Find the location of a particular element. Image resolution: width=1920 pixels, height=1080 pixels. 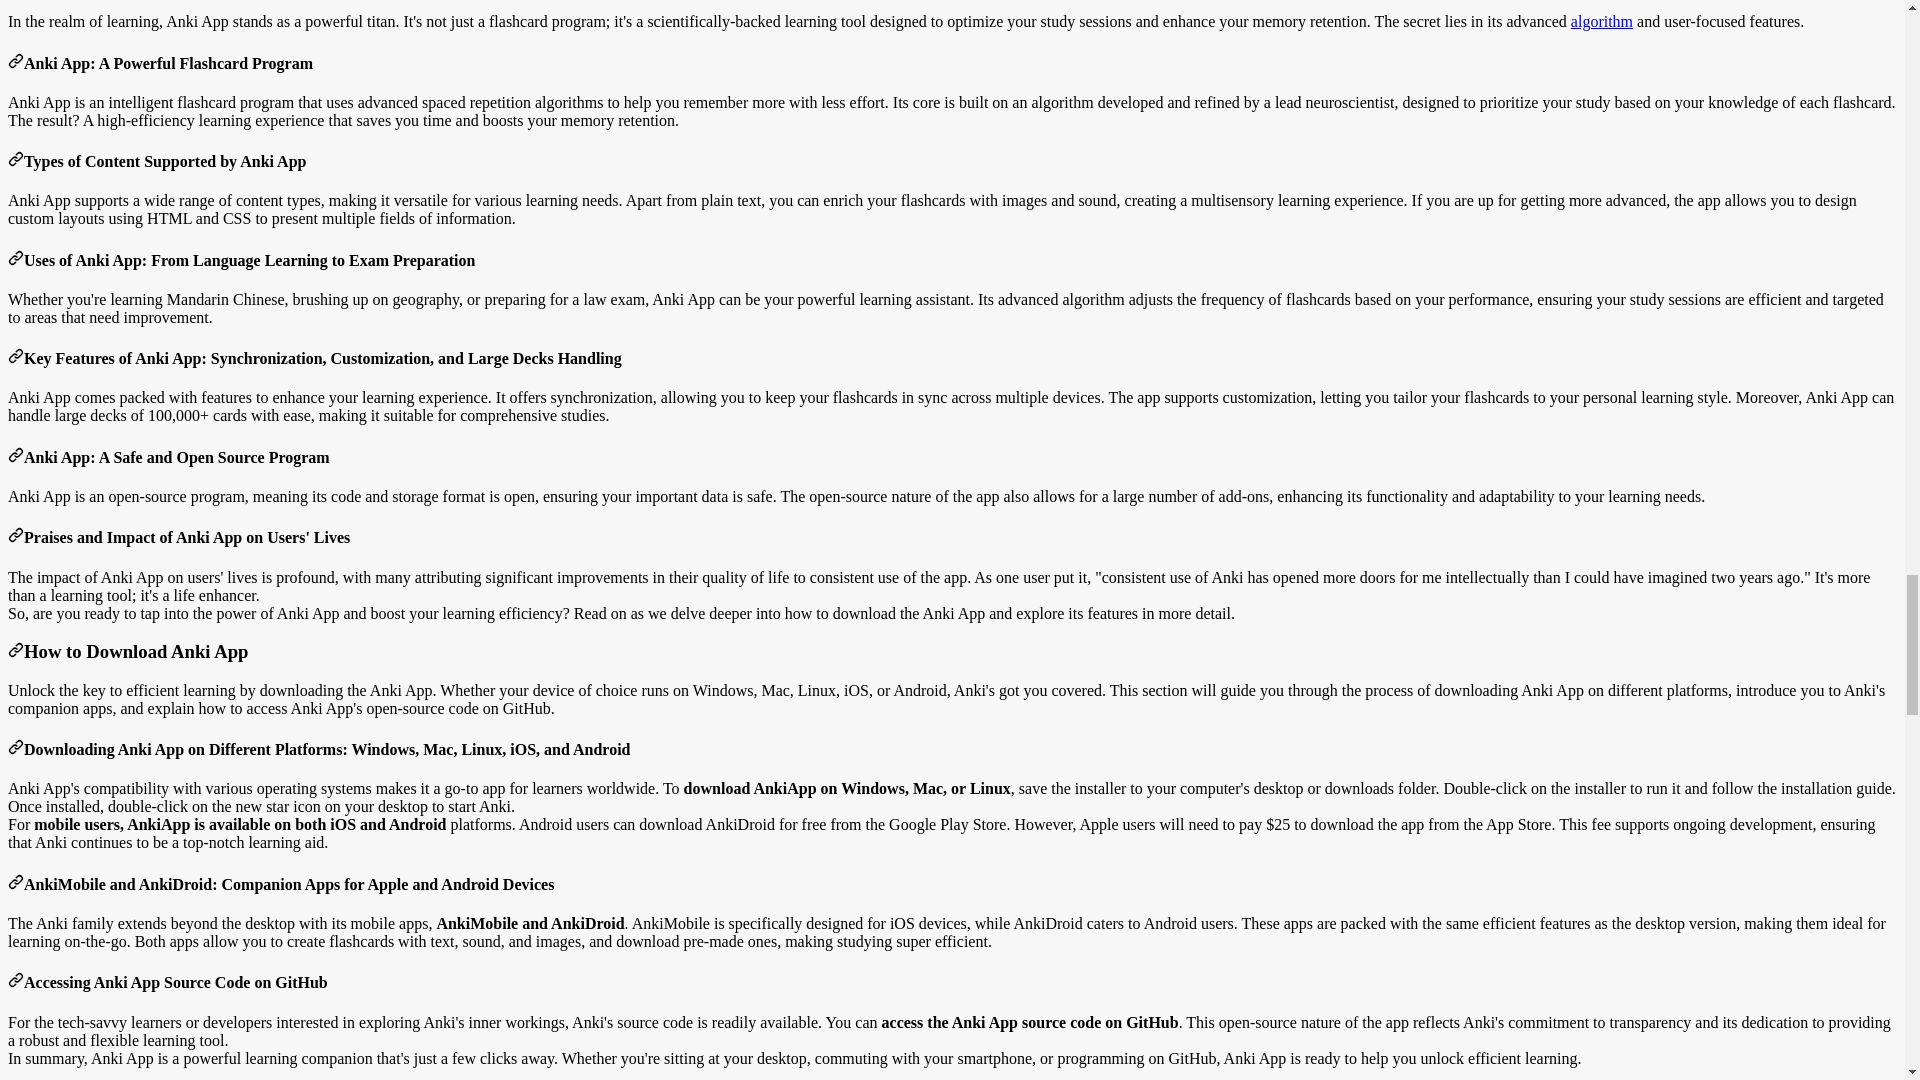

Anki App: A Powerful Flashcard Program is located at coordinates (15, 64).